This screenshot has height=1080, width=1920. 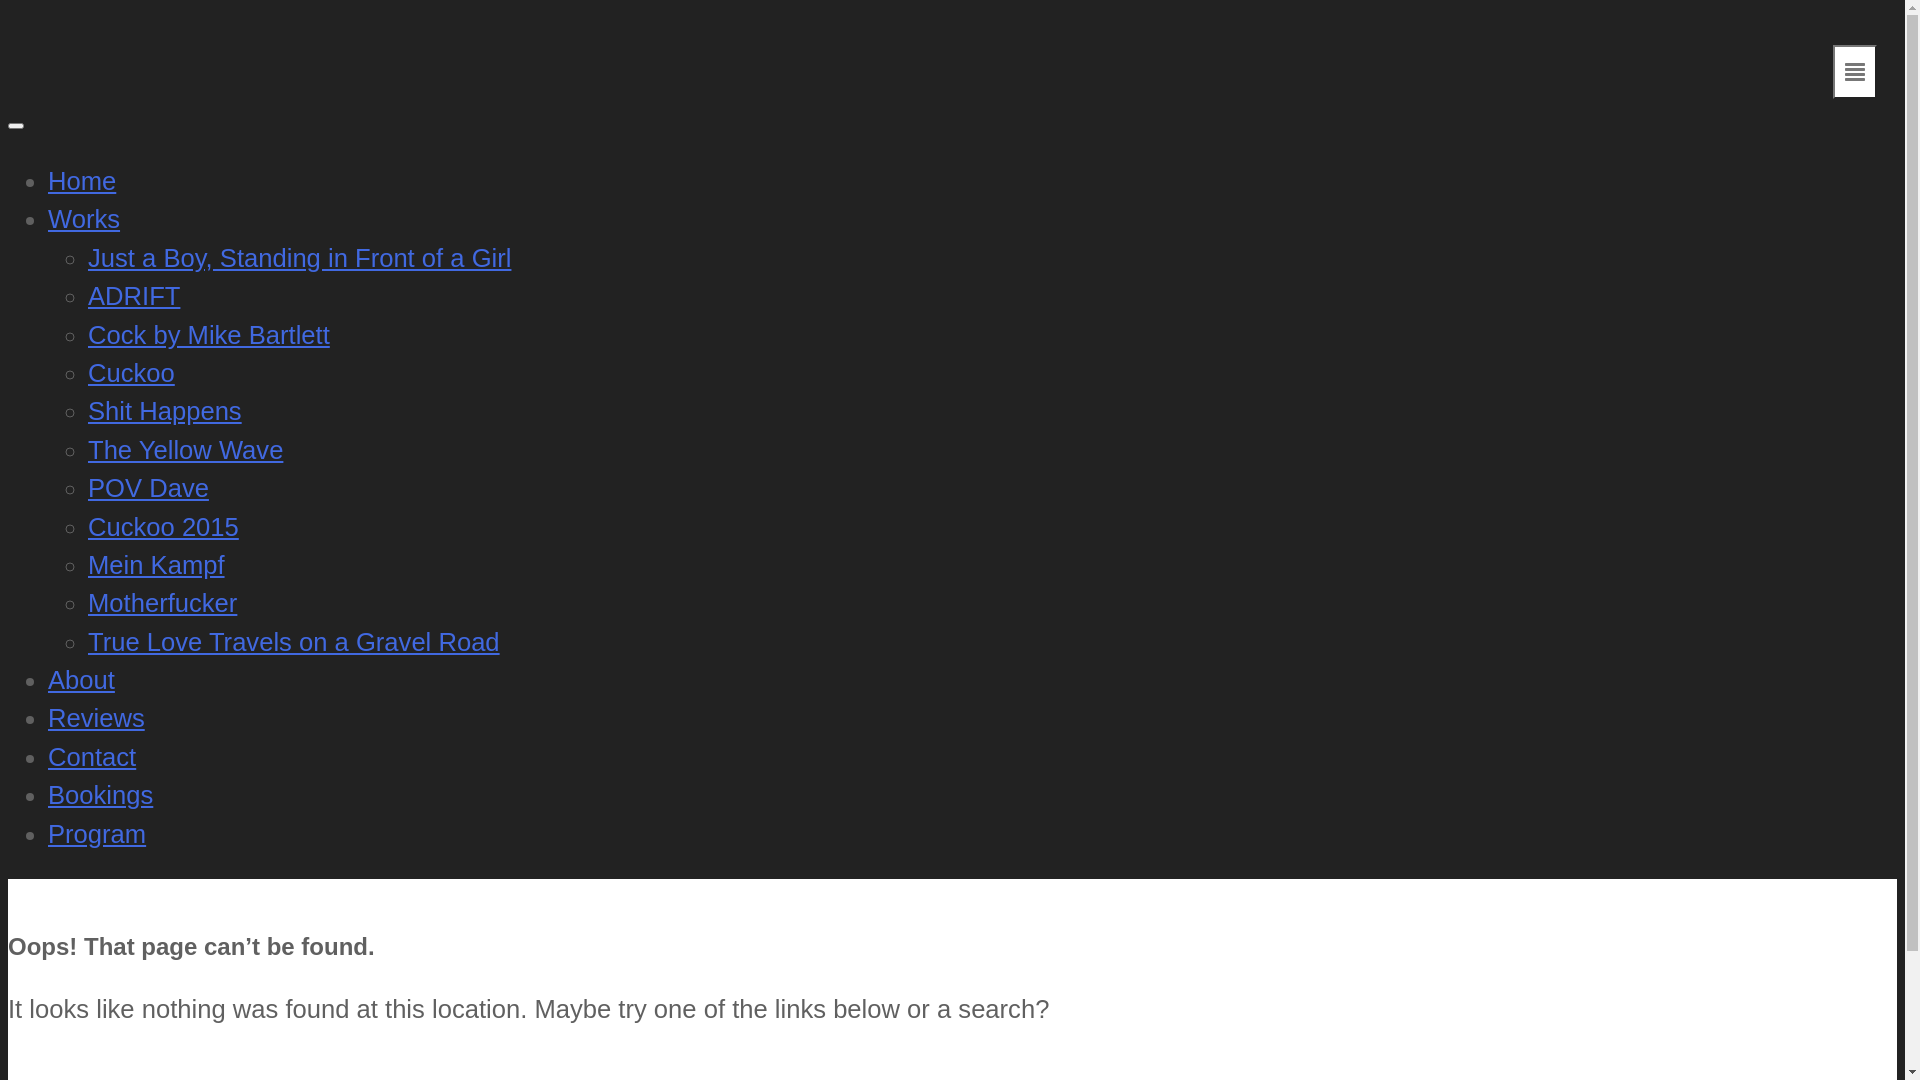 What do you see at coordinates (209, 335) in the screenshot?
I see `Cock by Mike Bartlett` at bounding box center [209, 335].